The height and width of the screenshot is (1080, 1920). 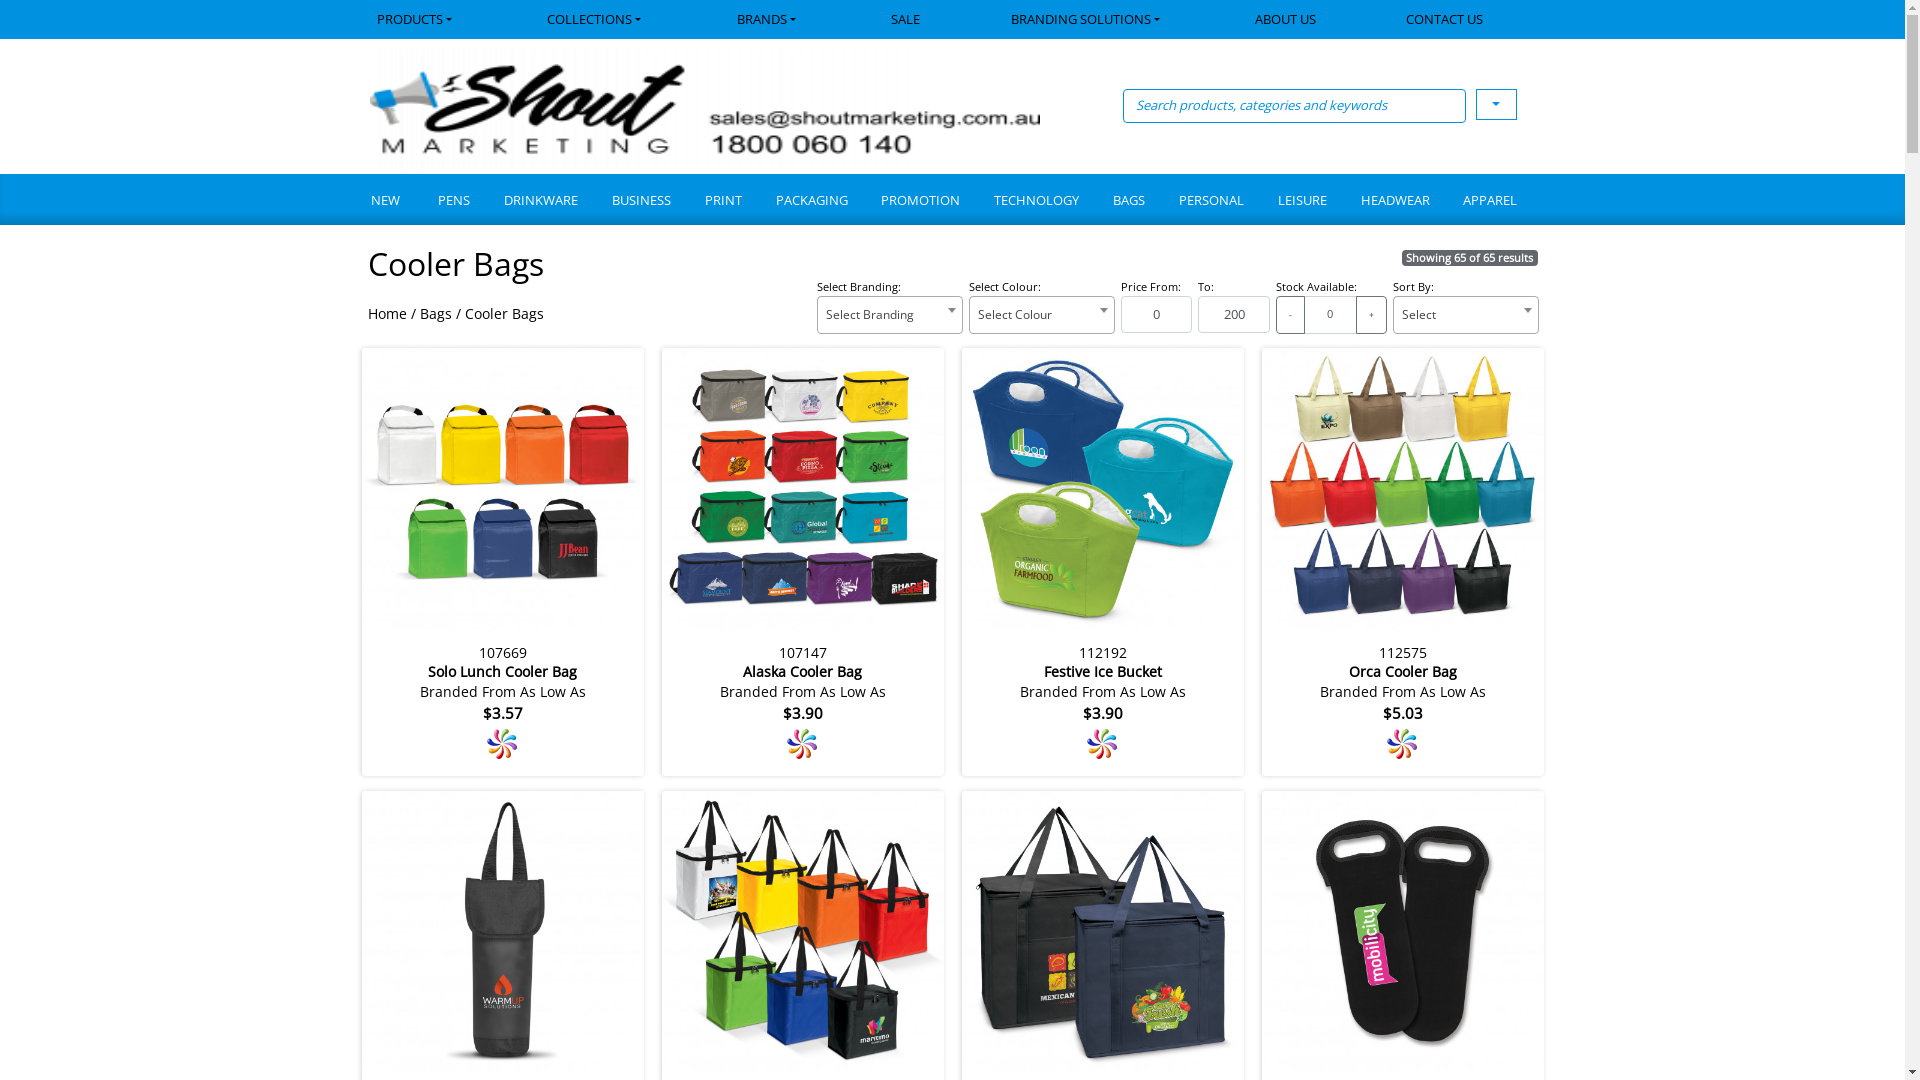 What do you see at coordinates (1290, 315) in the screenshot?
I see `-` at bounding box center [1290, 315].